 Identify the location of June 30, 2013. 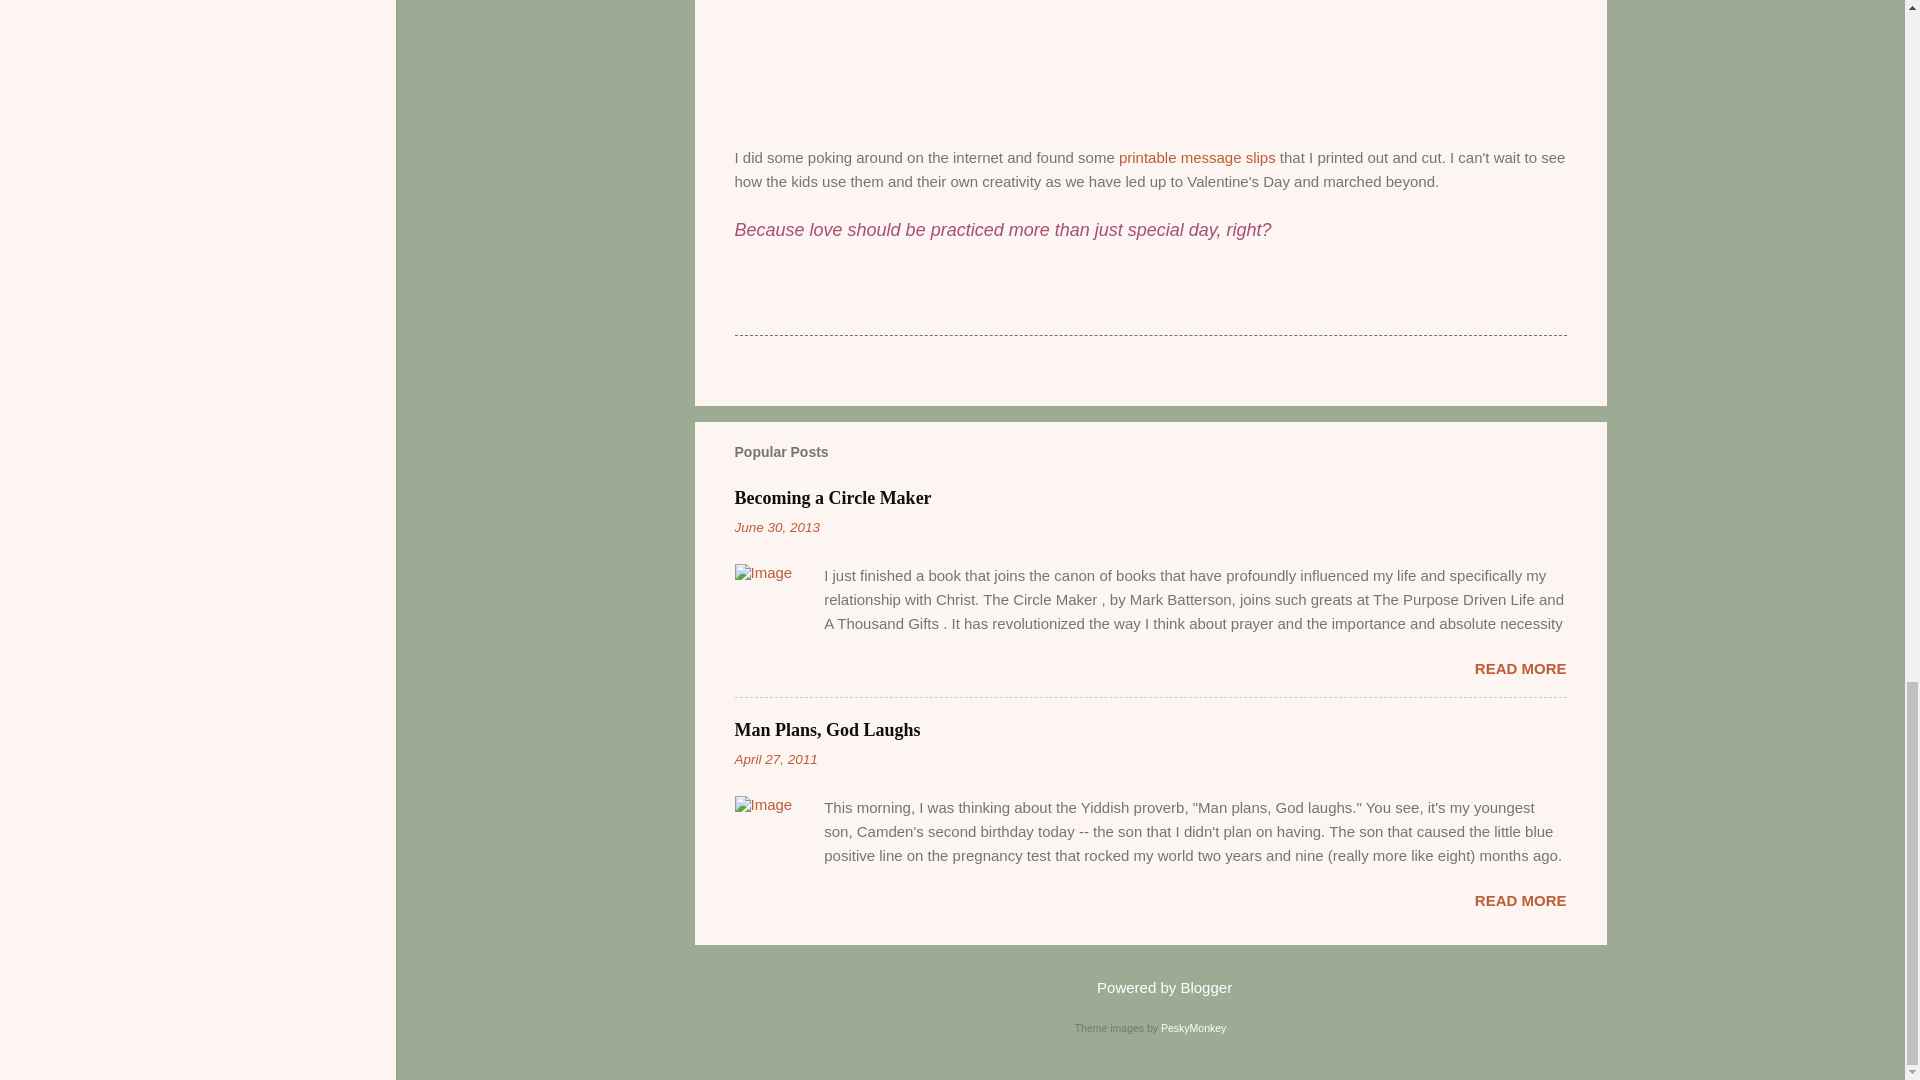
(776, 526).